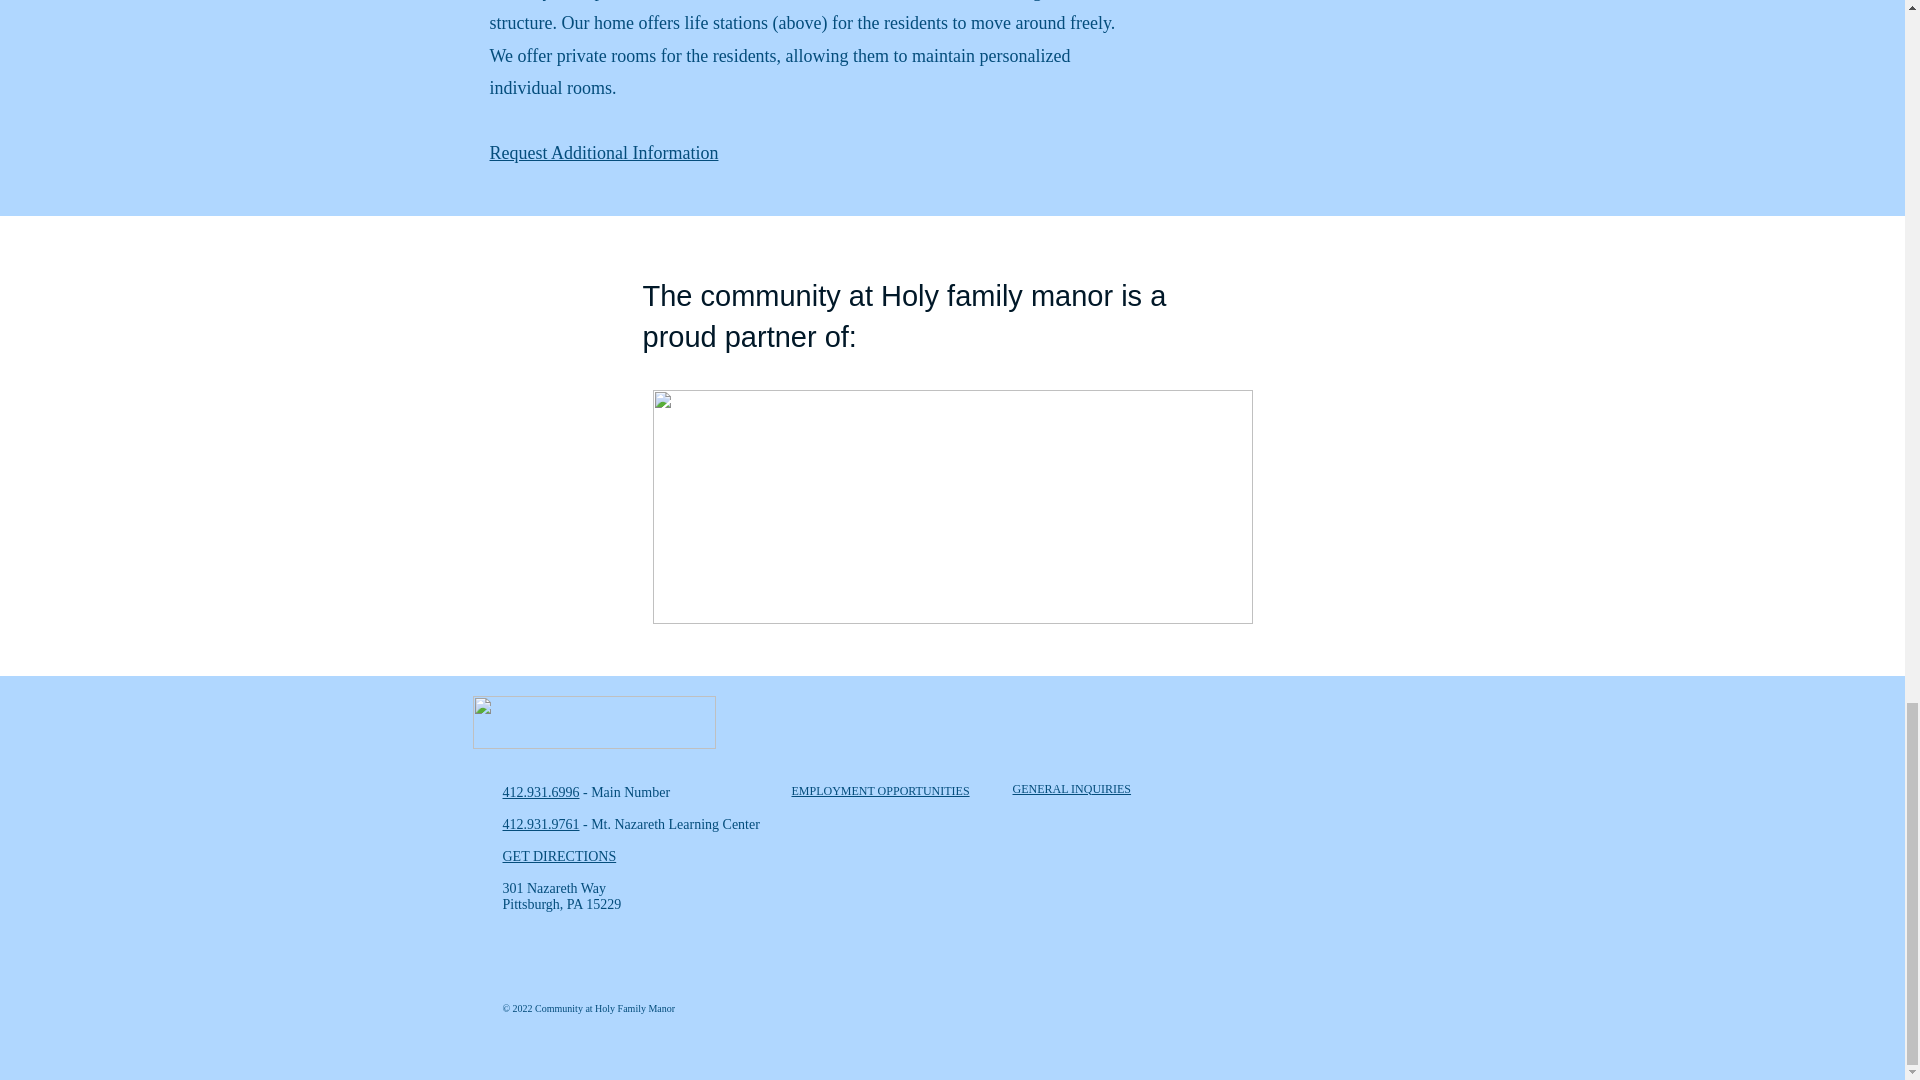 The width and height of the screenshot is (1920, 1080). Describe the element at coordinates (952, 506) in the screenshot. I see `cropped-AFA-teal-logo-transparent.png` at that location.